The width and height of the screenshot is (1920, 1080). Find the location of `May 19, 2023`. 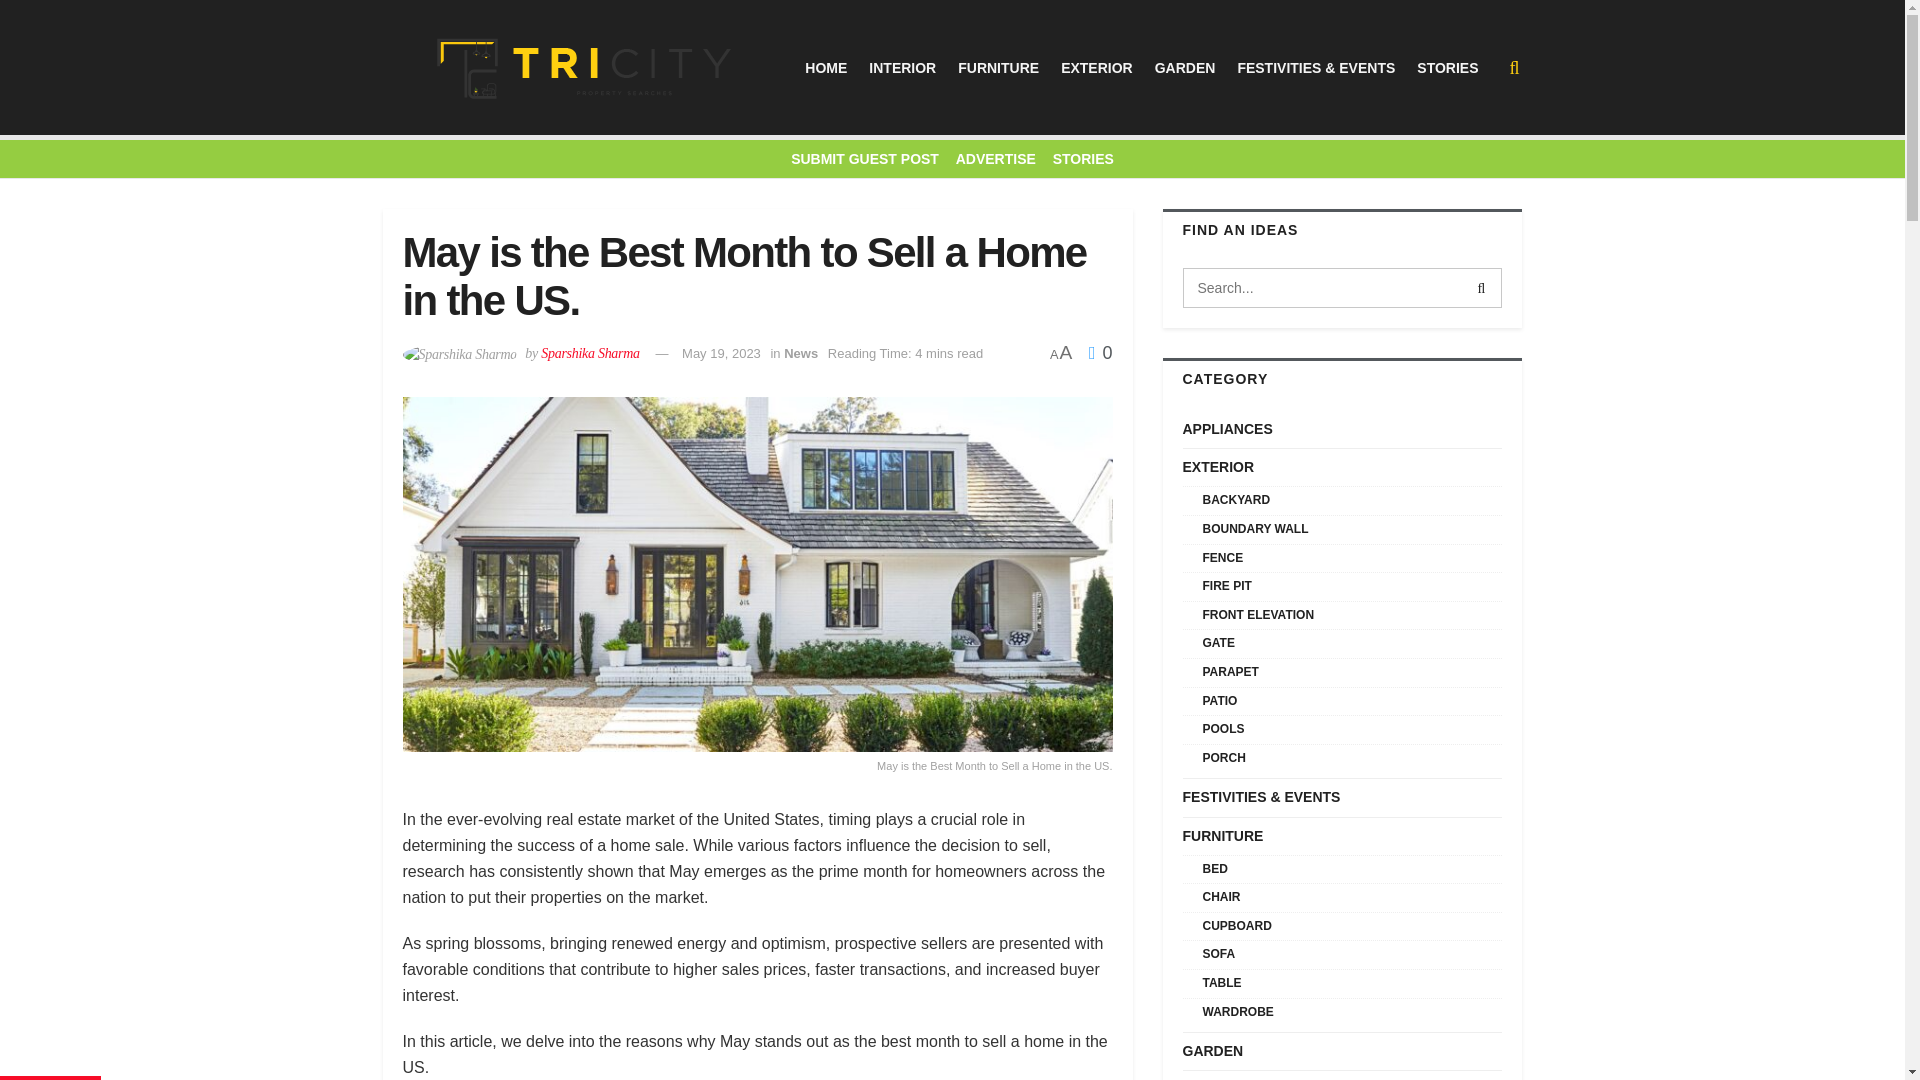

May 19, 2023 is located at coordinates (720, 352).